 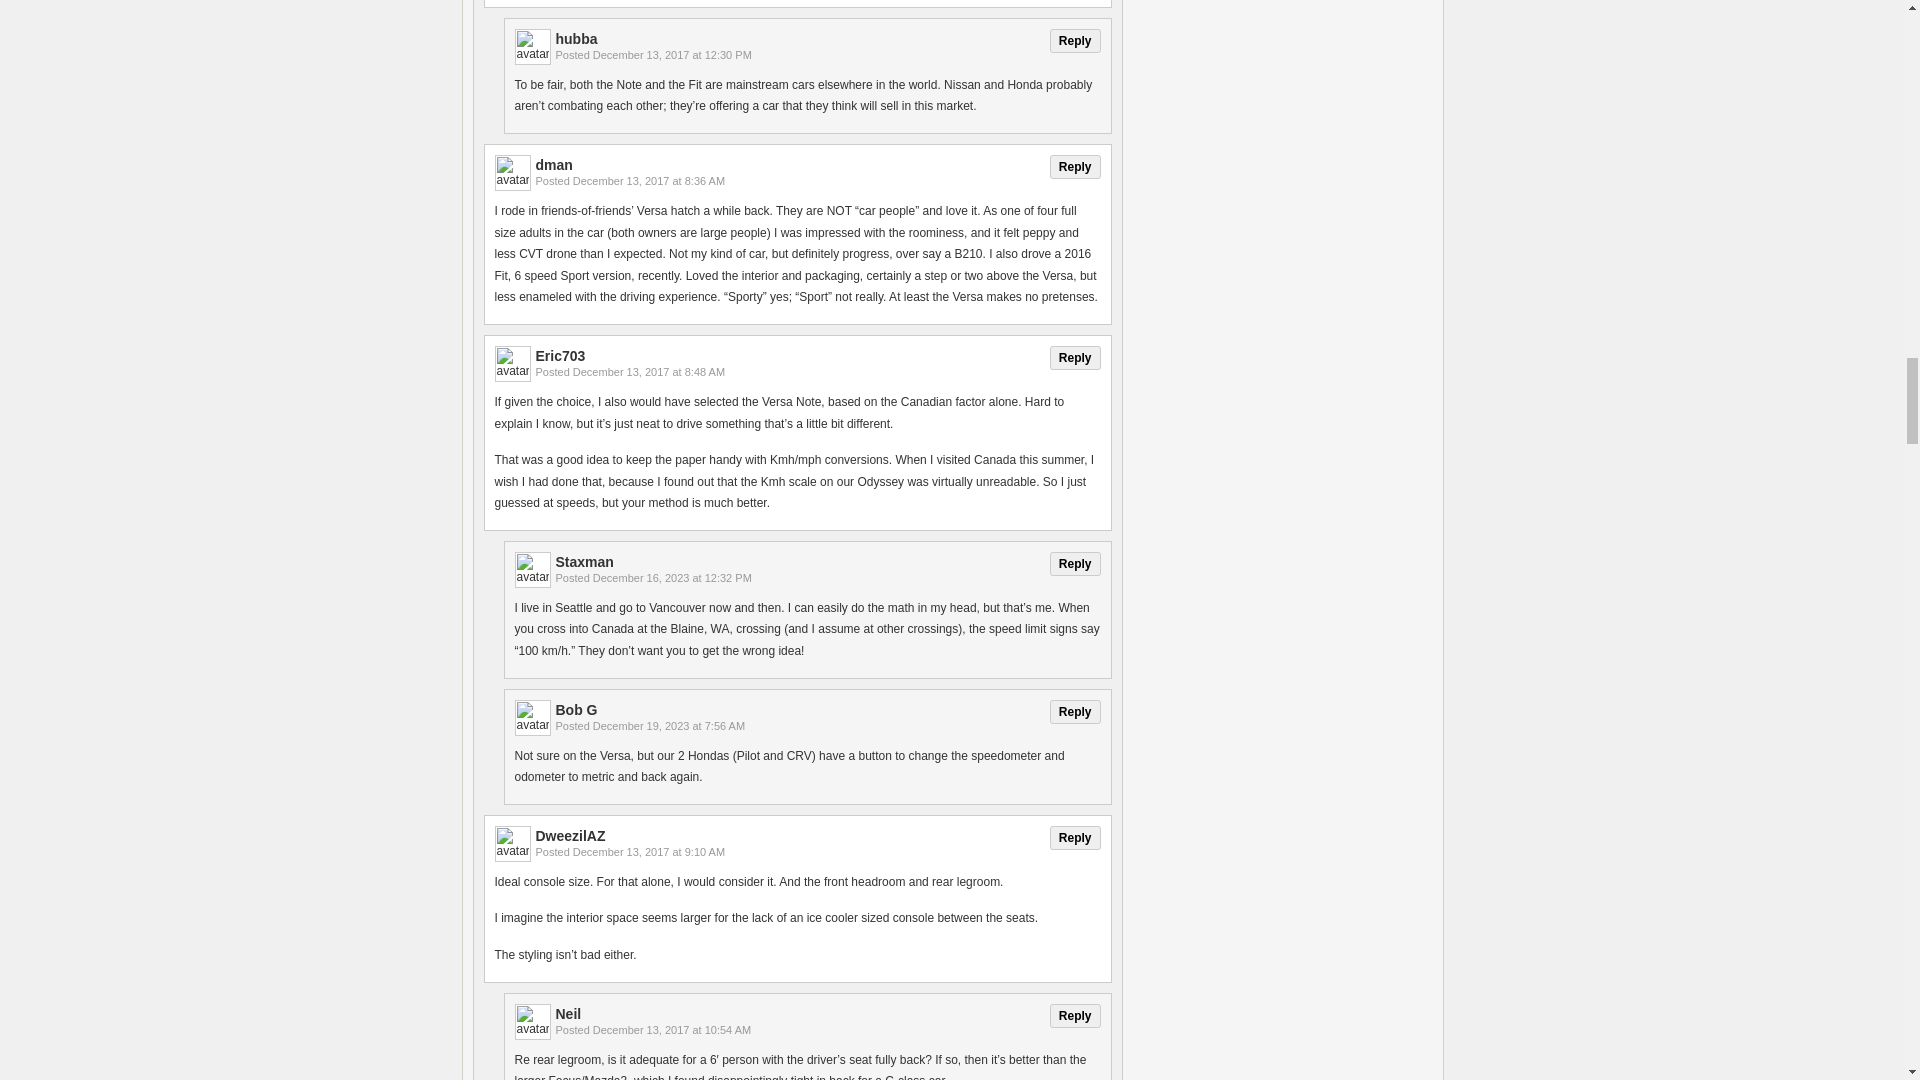 What do you see at coordinates (648, 851) in the screenshot?
I see `2017-12-13T09:10:28-08:00` at bounding box center [648, 851].